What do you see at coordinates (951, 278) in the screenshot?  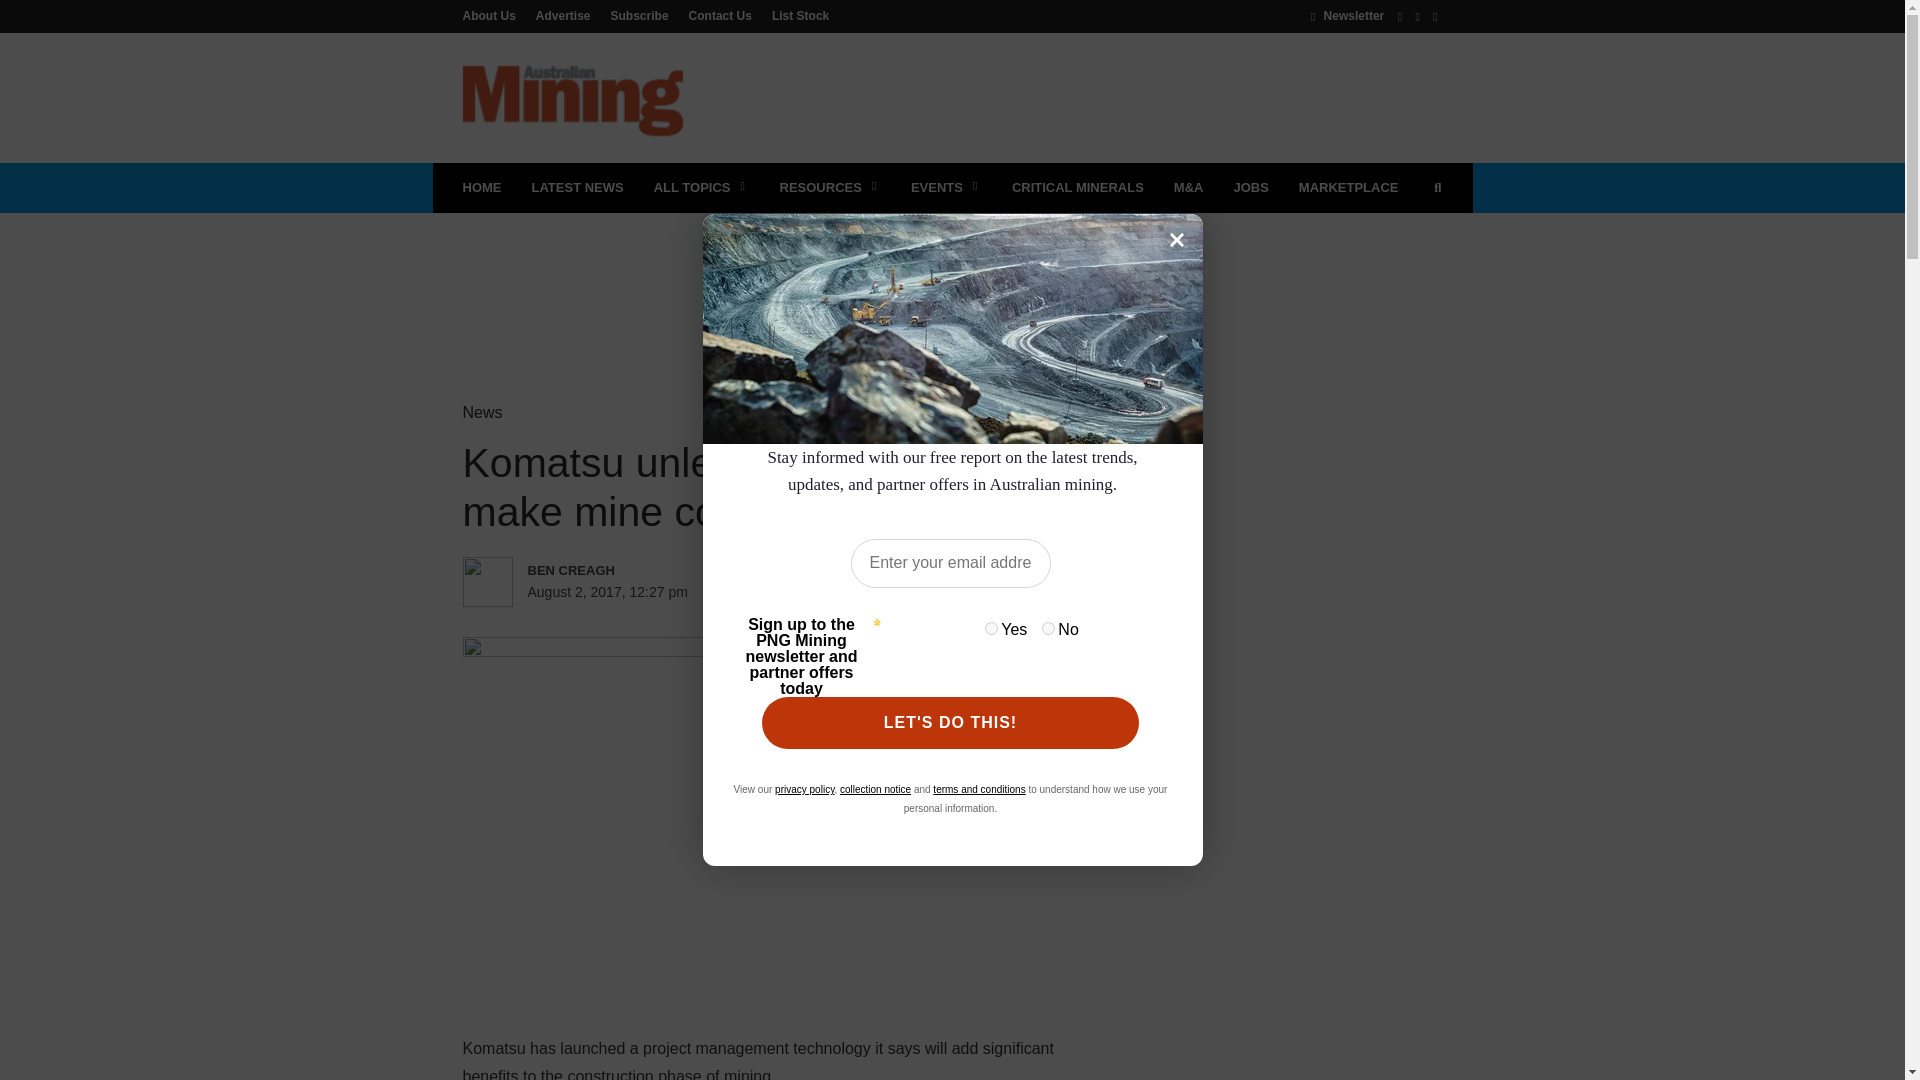 I see `3rd party ad content` at bounding box center [951, 278].